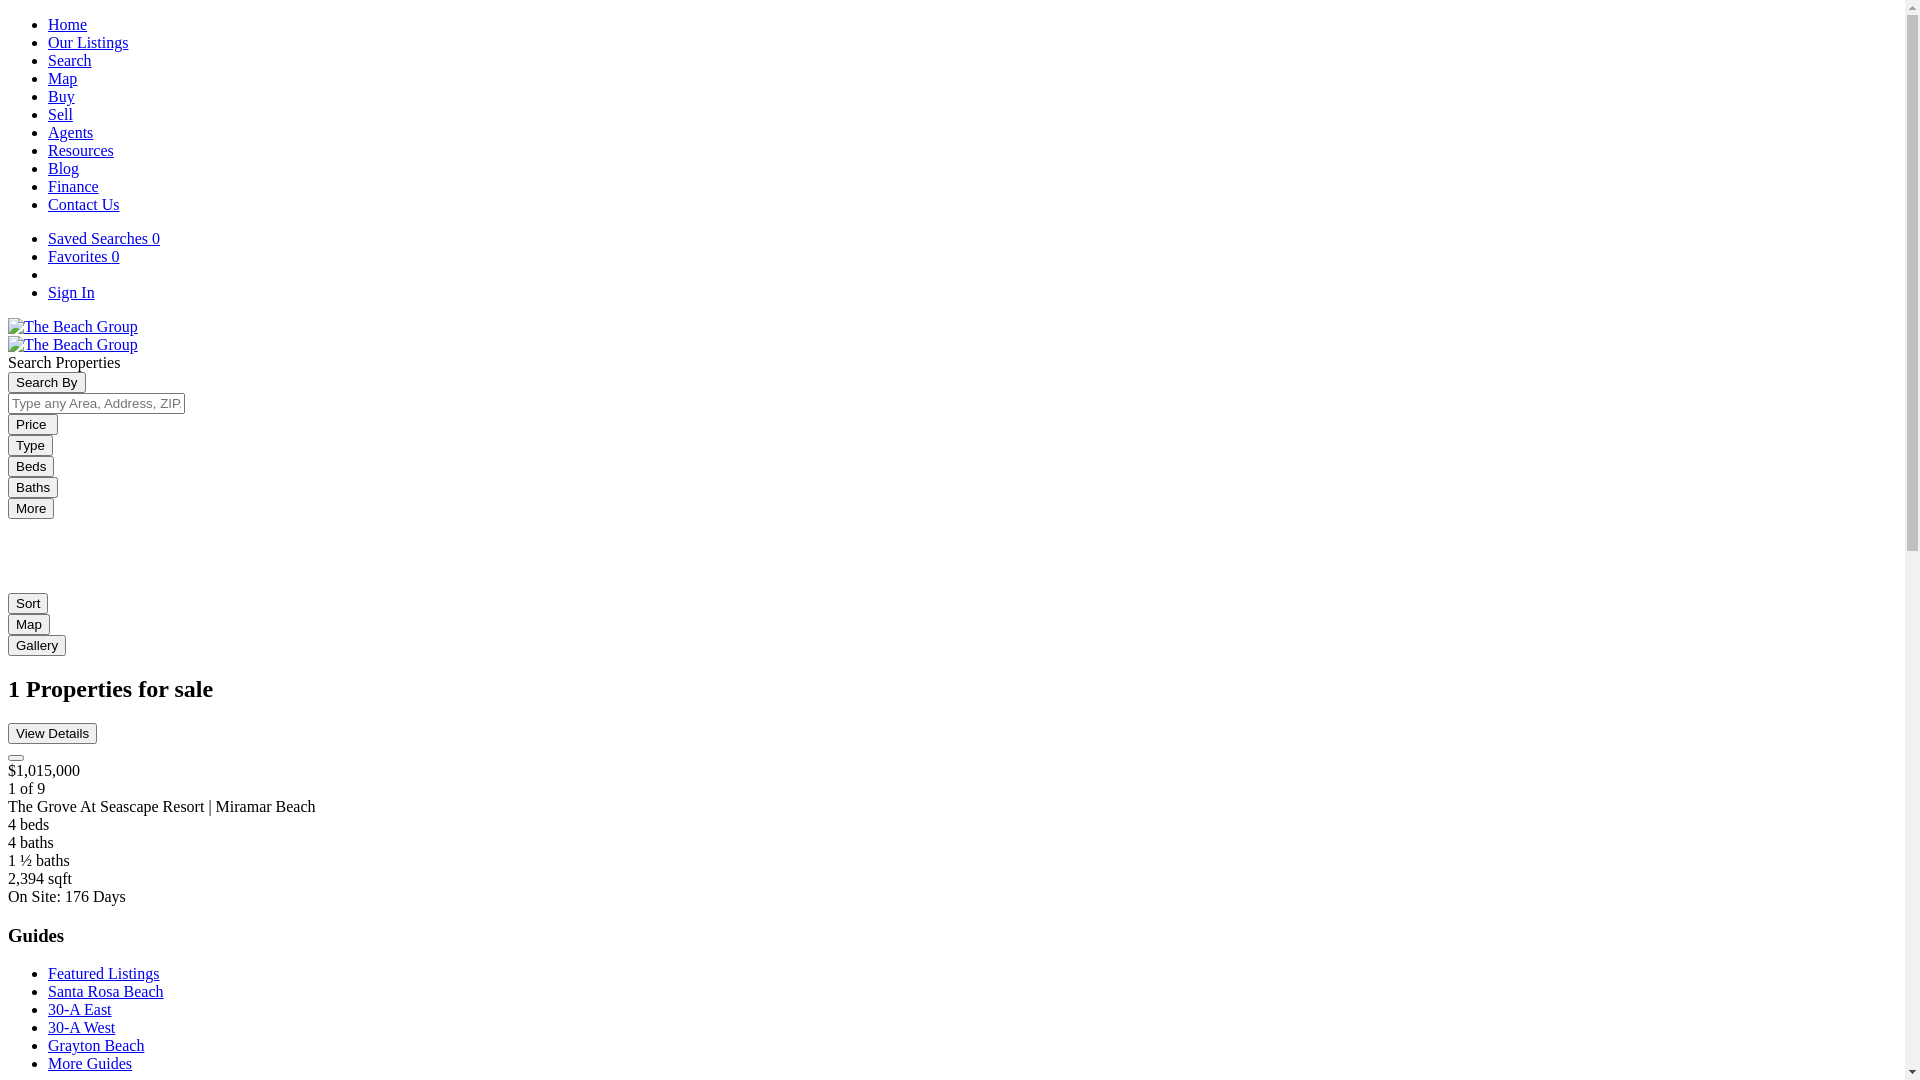  I want to click on Map, so click(62, 78).